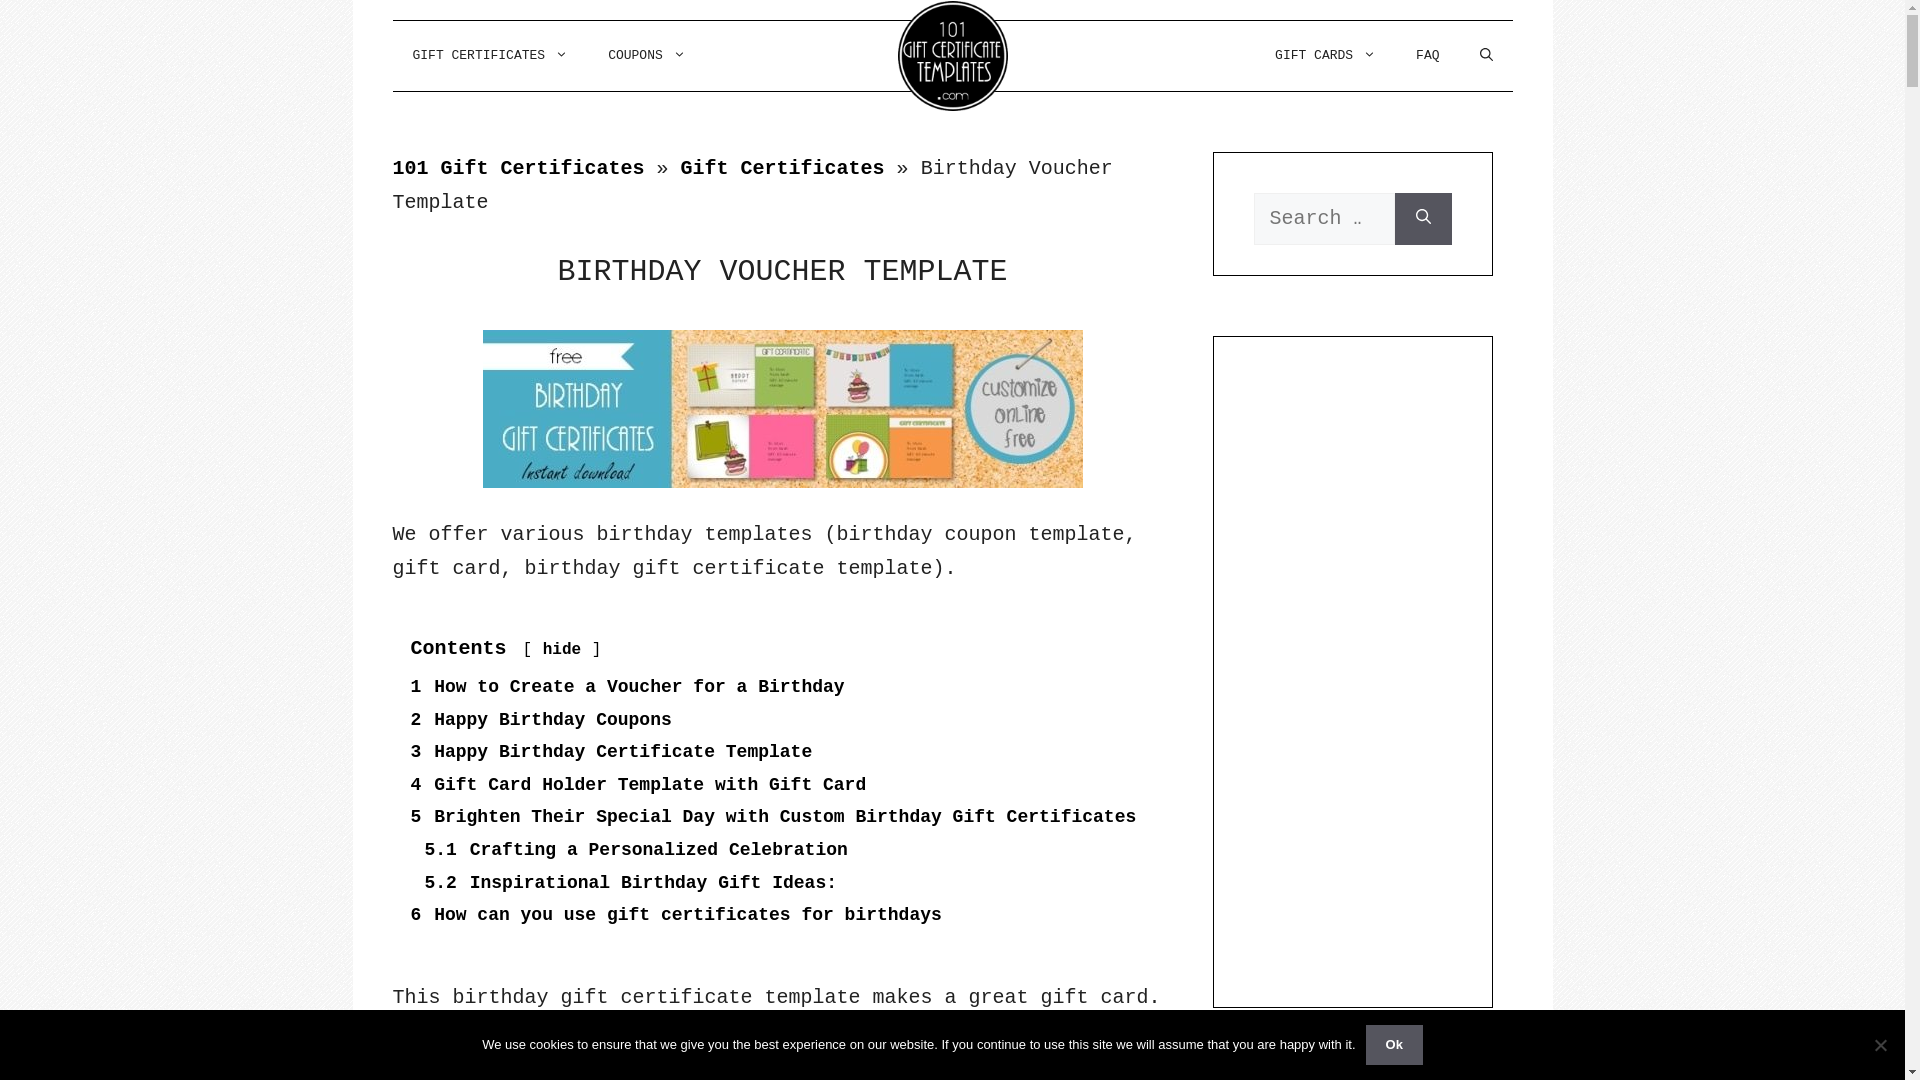 The height and width of the screenshot is (1080, 1920). What do you see at coordinates (627, 687) in the screenshot?
I see `1 How to Create a Voucher for a Birthday` at bounding box center [627, 687].